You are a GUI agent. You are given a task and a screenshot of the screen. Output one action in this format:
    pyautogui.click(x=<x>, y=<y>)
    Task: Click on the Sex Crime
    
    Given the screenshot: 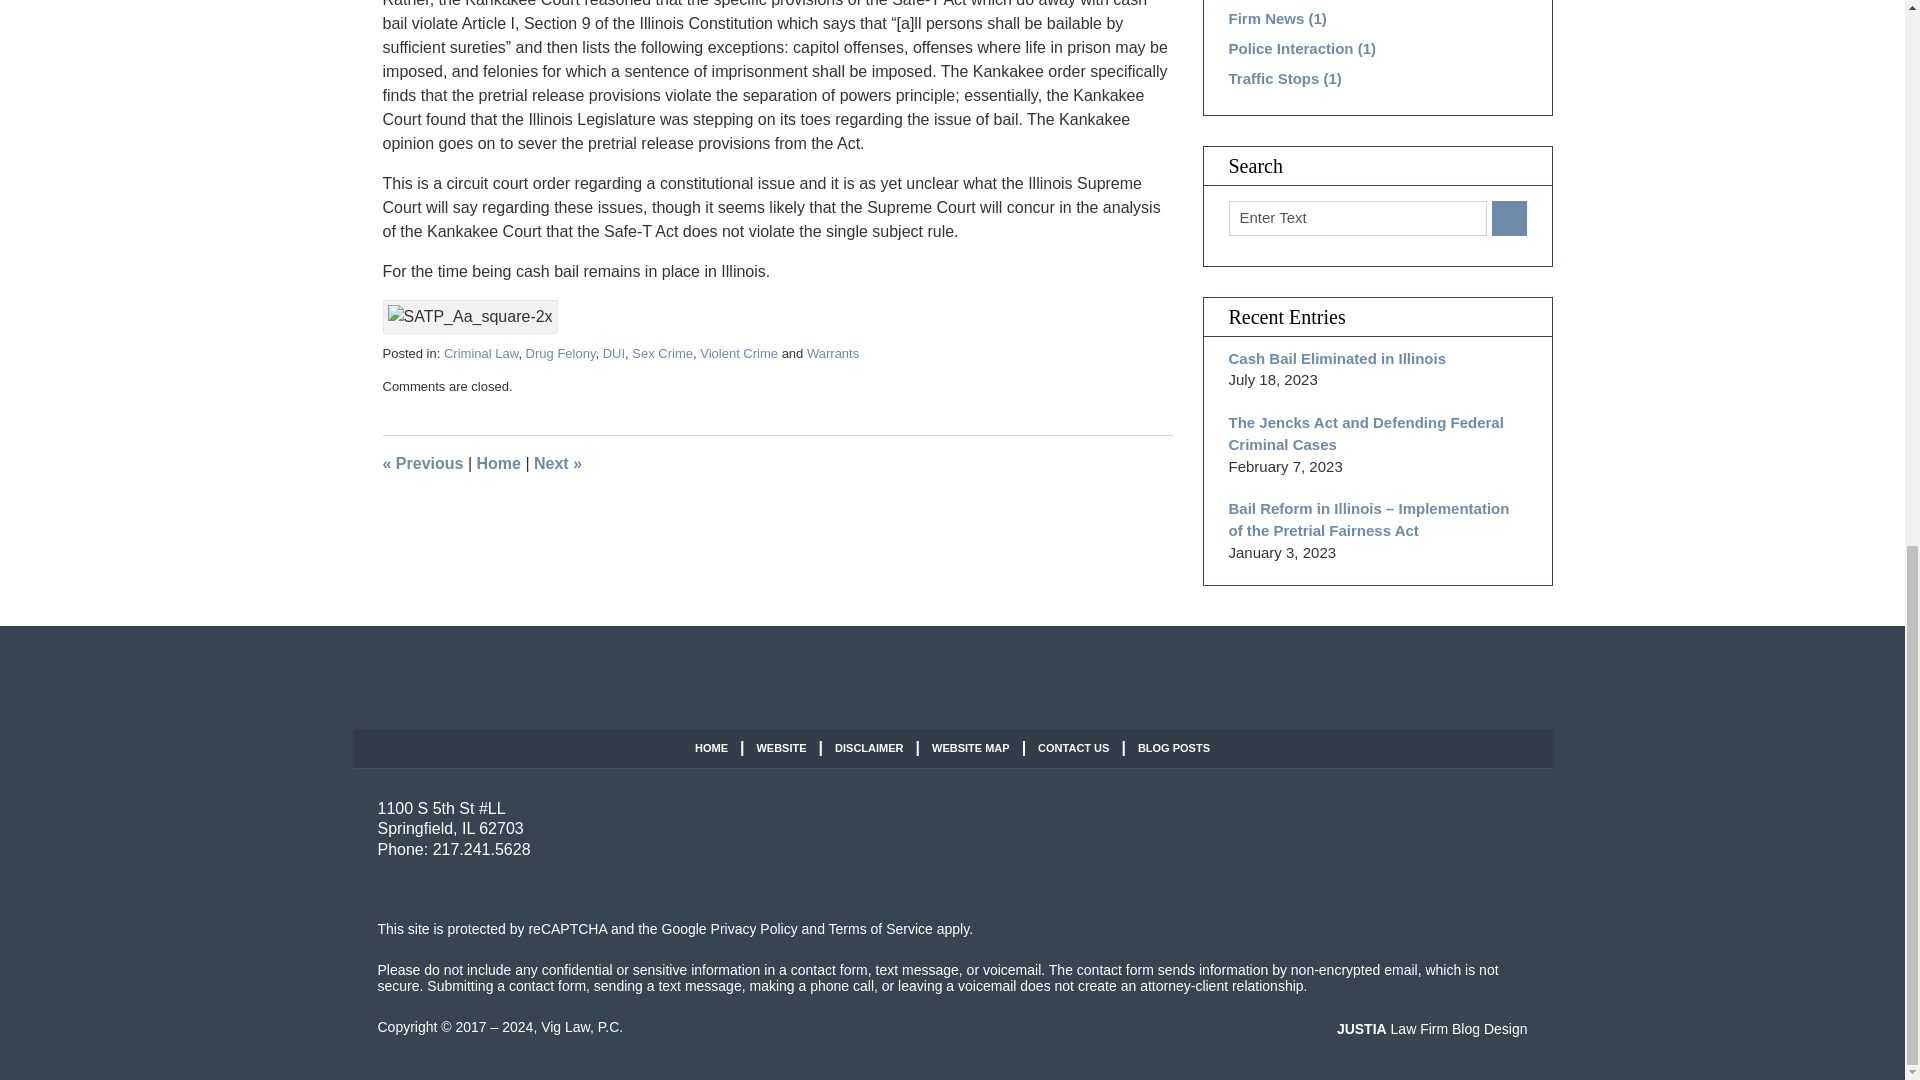 What is the action you would take?
    pyautogui.click(x=662, y=352)
    